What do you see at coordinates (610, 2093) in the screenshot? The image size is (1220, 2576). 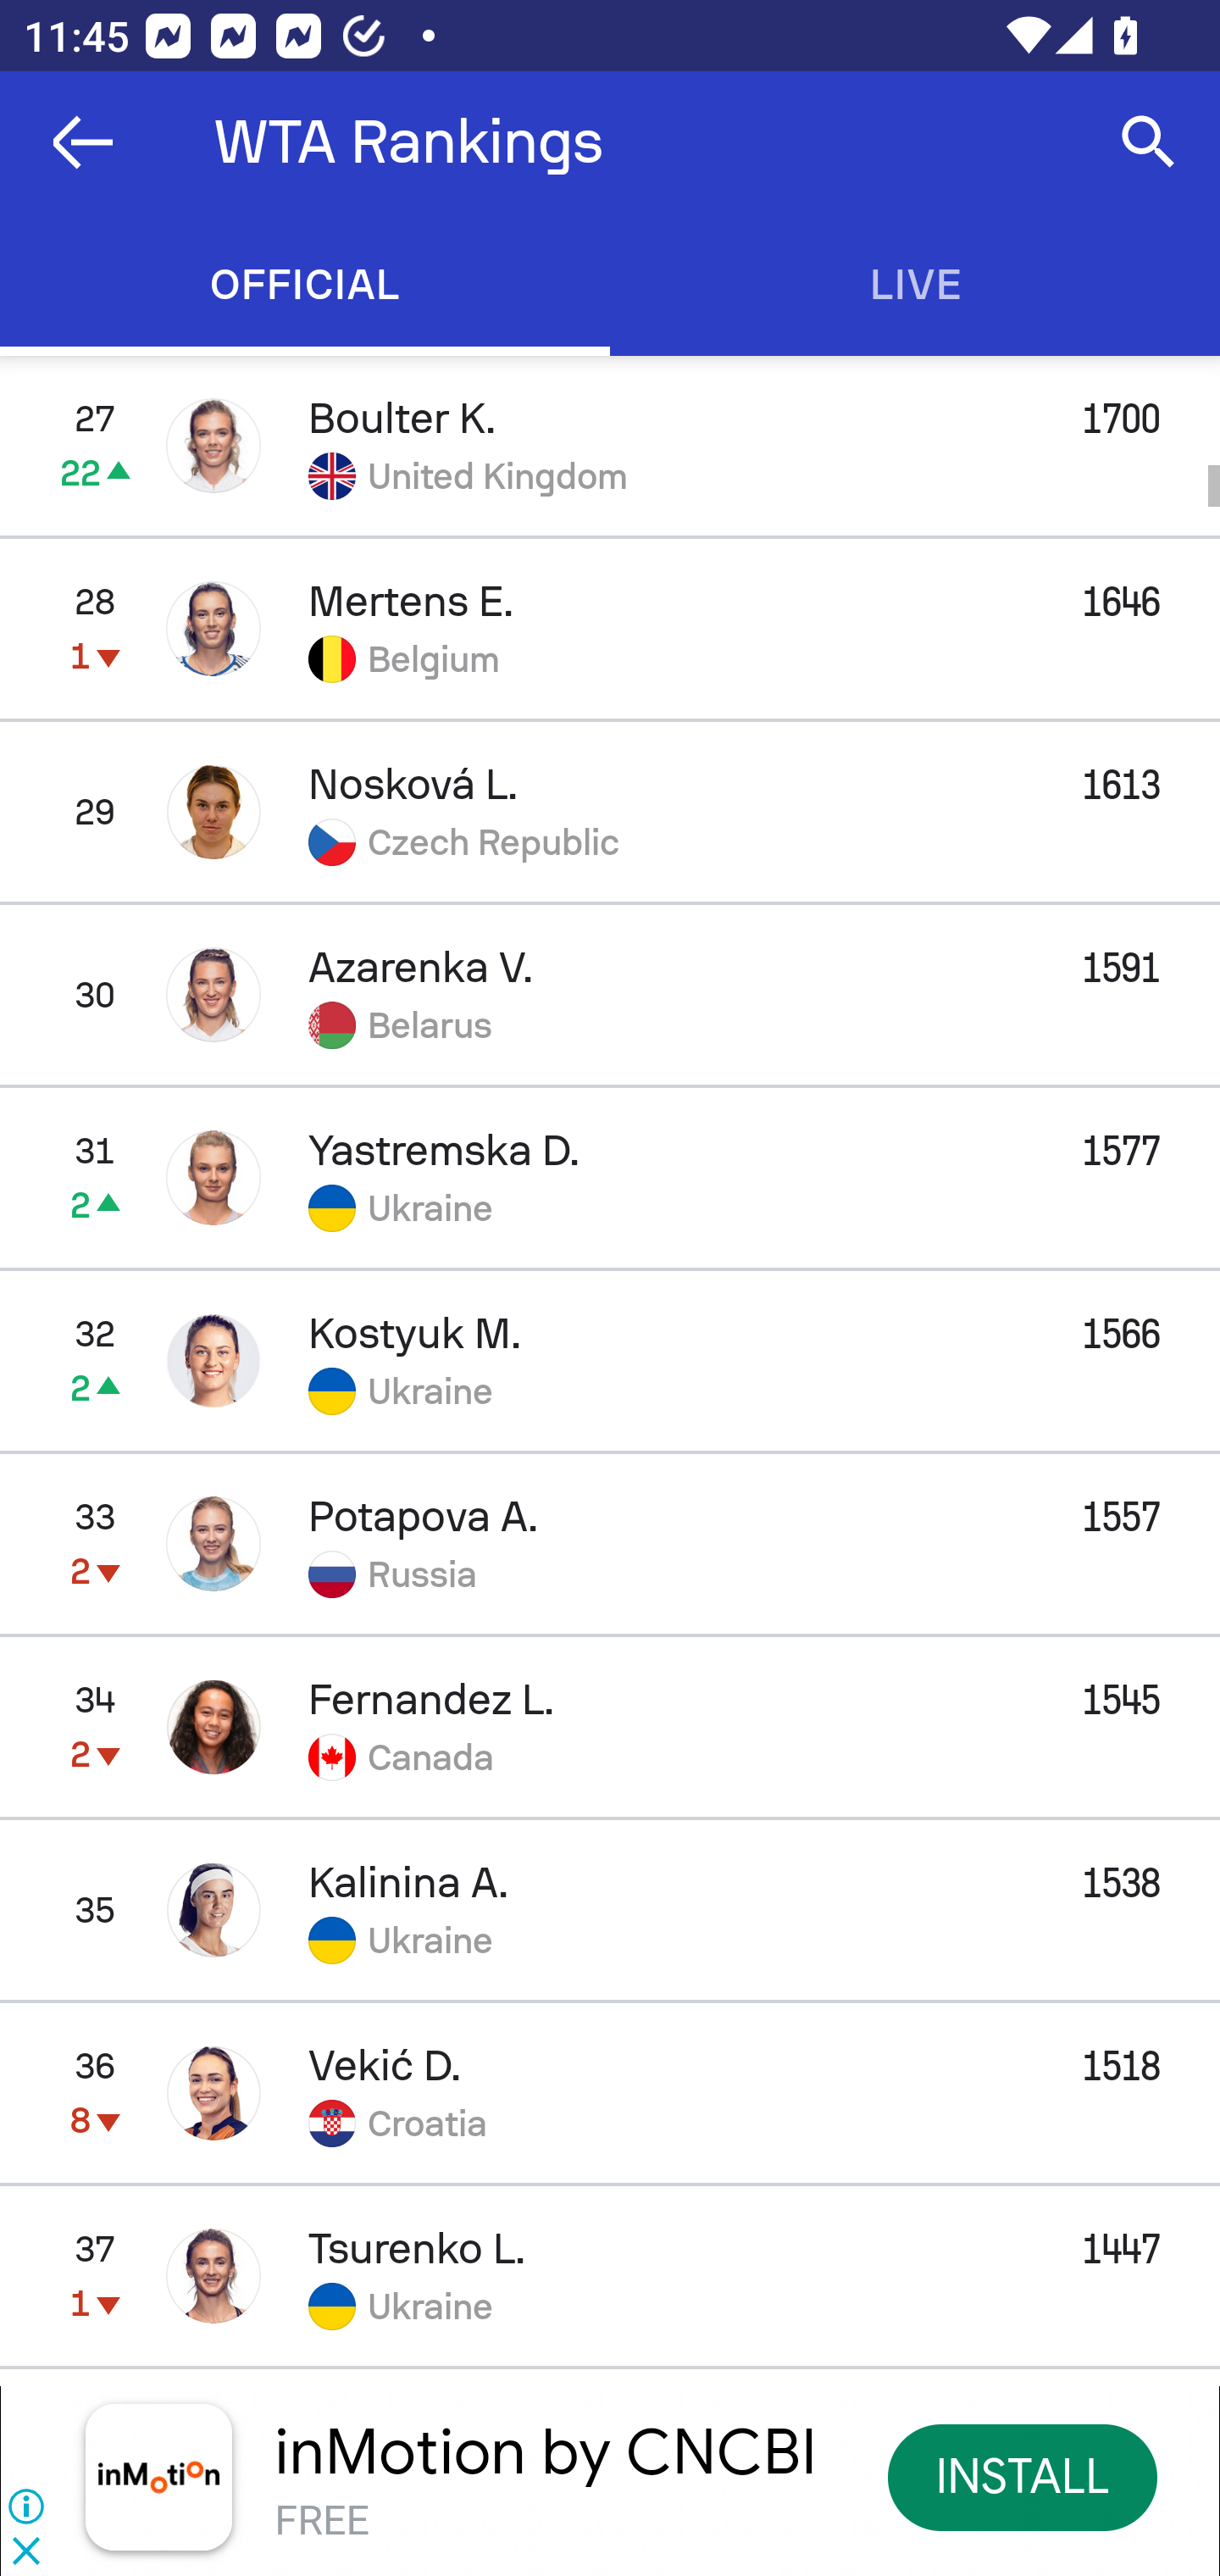 I see `36 8 Vekić D. 1518 Croatia` at bounding box center [610, 2093].